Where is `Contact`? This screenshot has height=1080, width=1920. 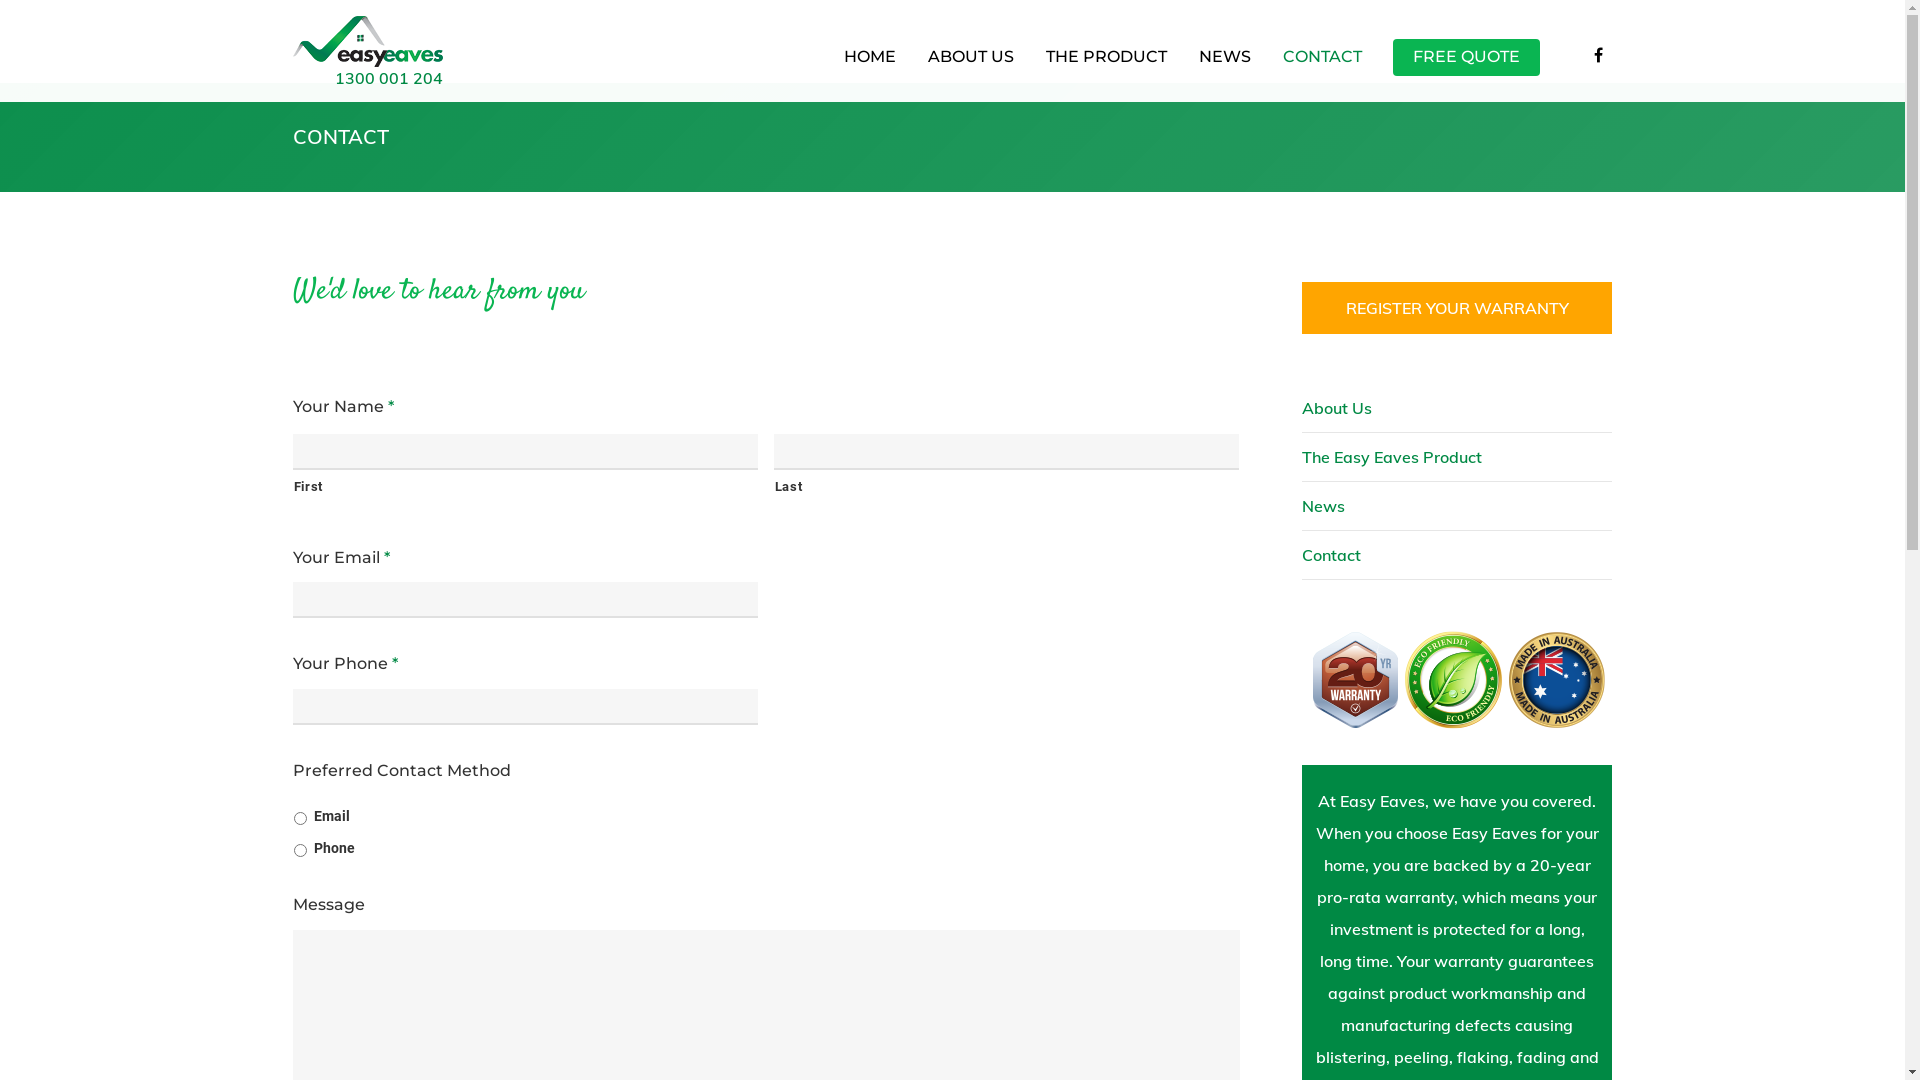
Contact is located at coordinates (1457, 556).